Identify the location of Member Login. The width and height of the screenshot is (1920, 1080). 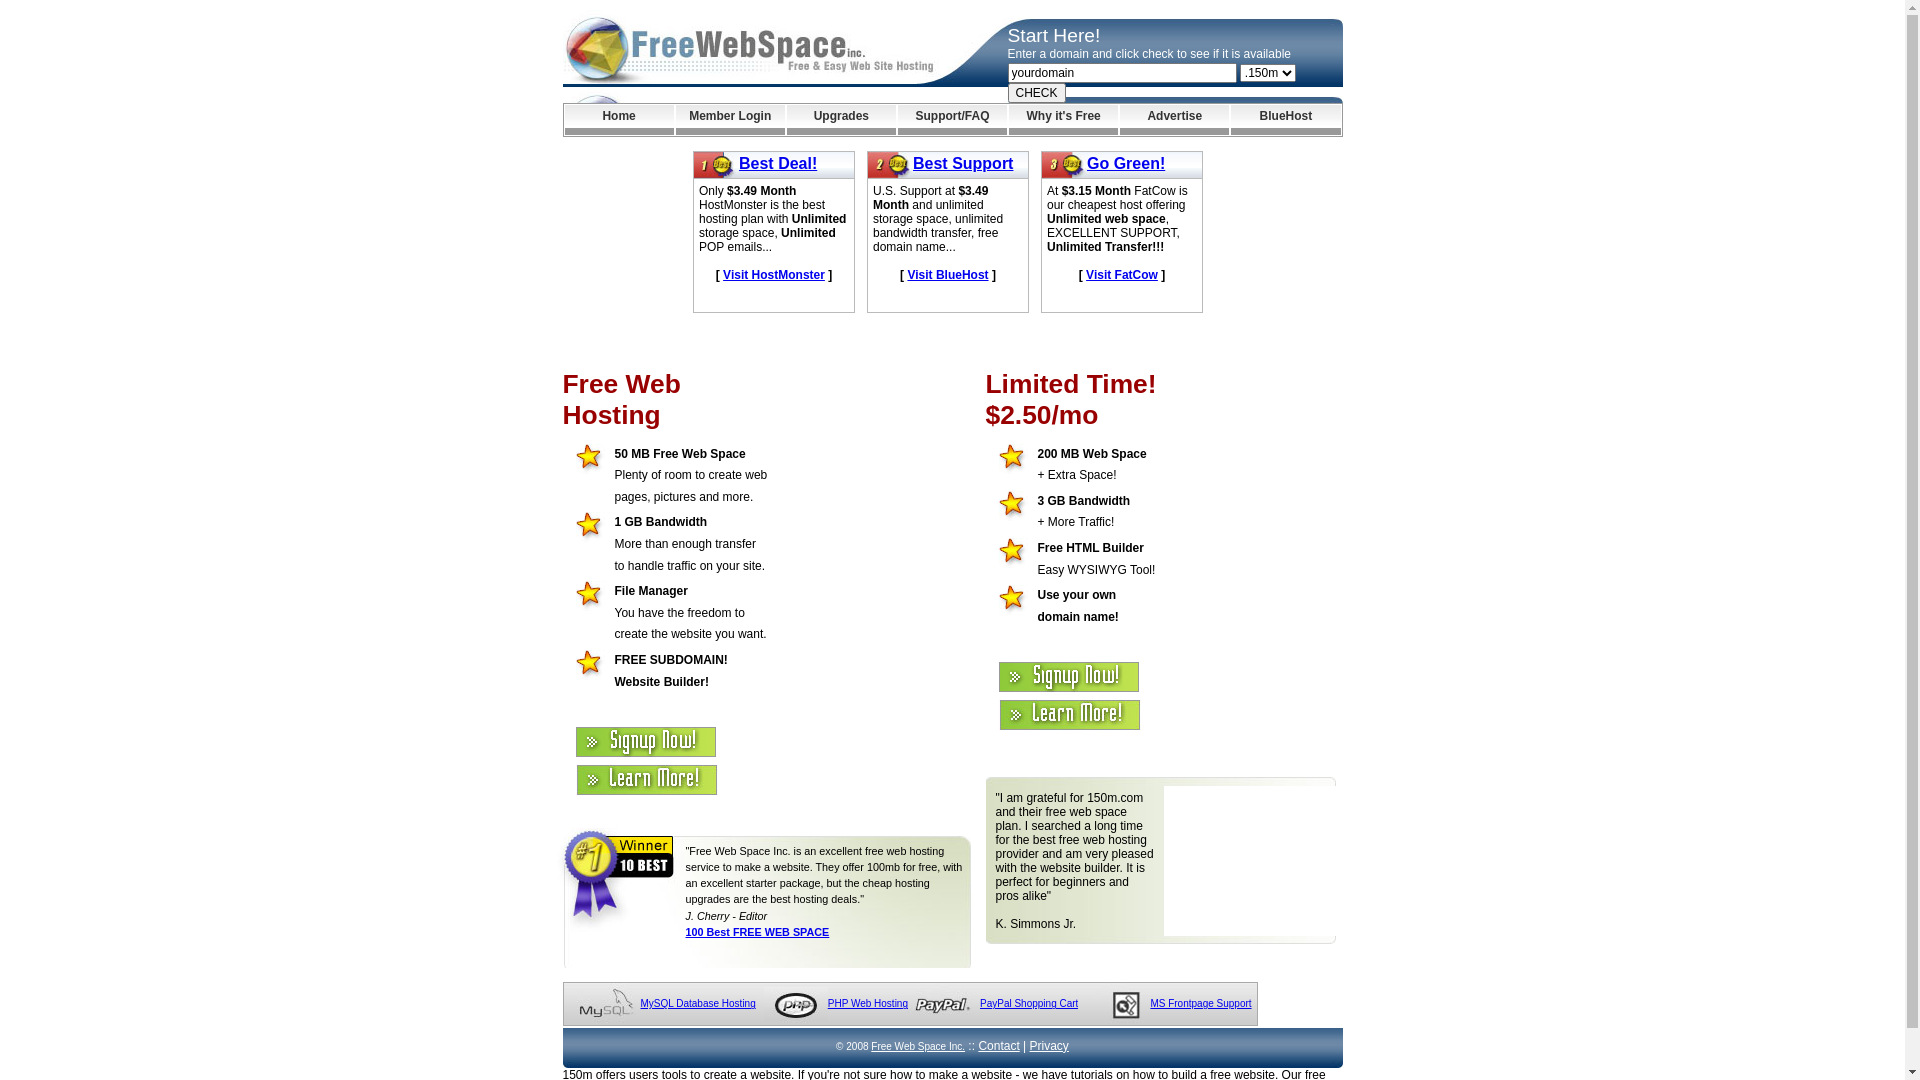
(730, 120).